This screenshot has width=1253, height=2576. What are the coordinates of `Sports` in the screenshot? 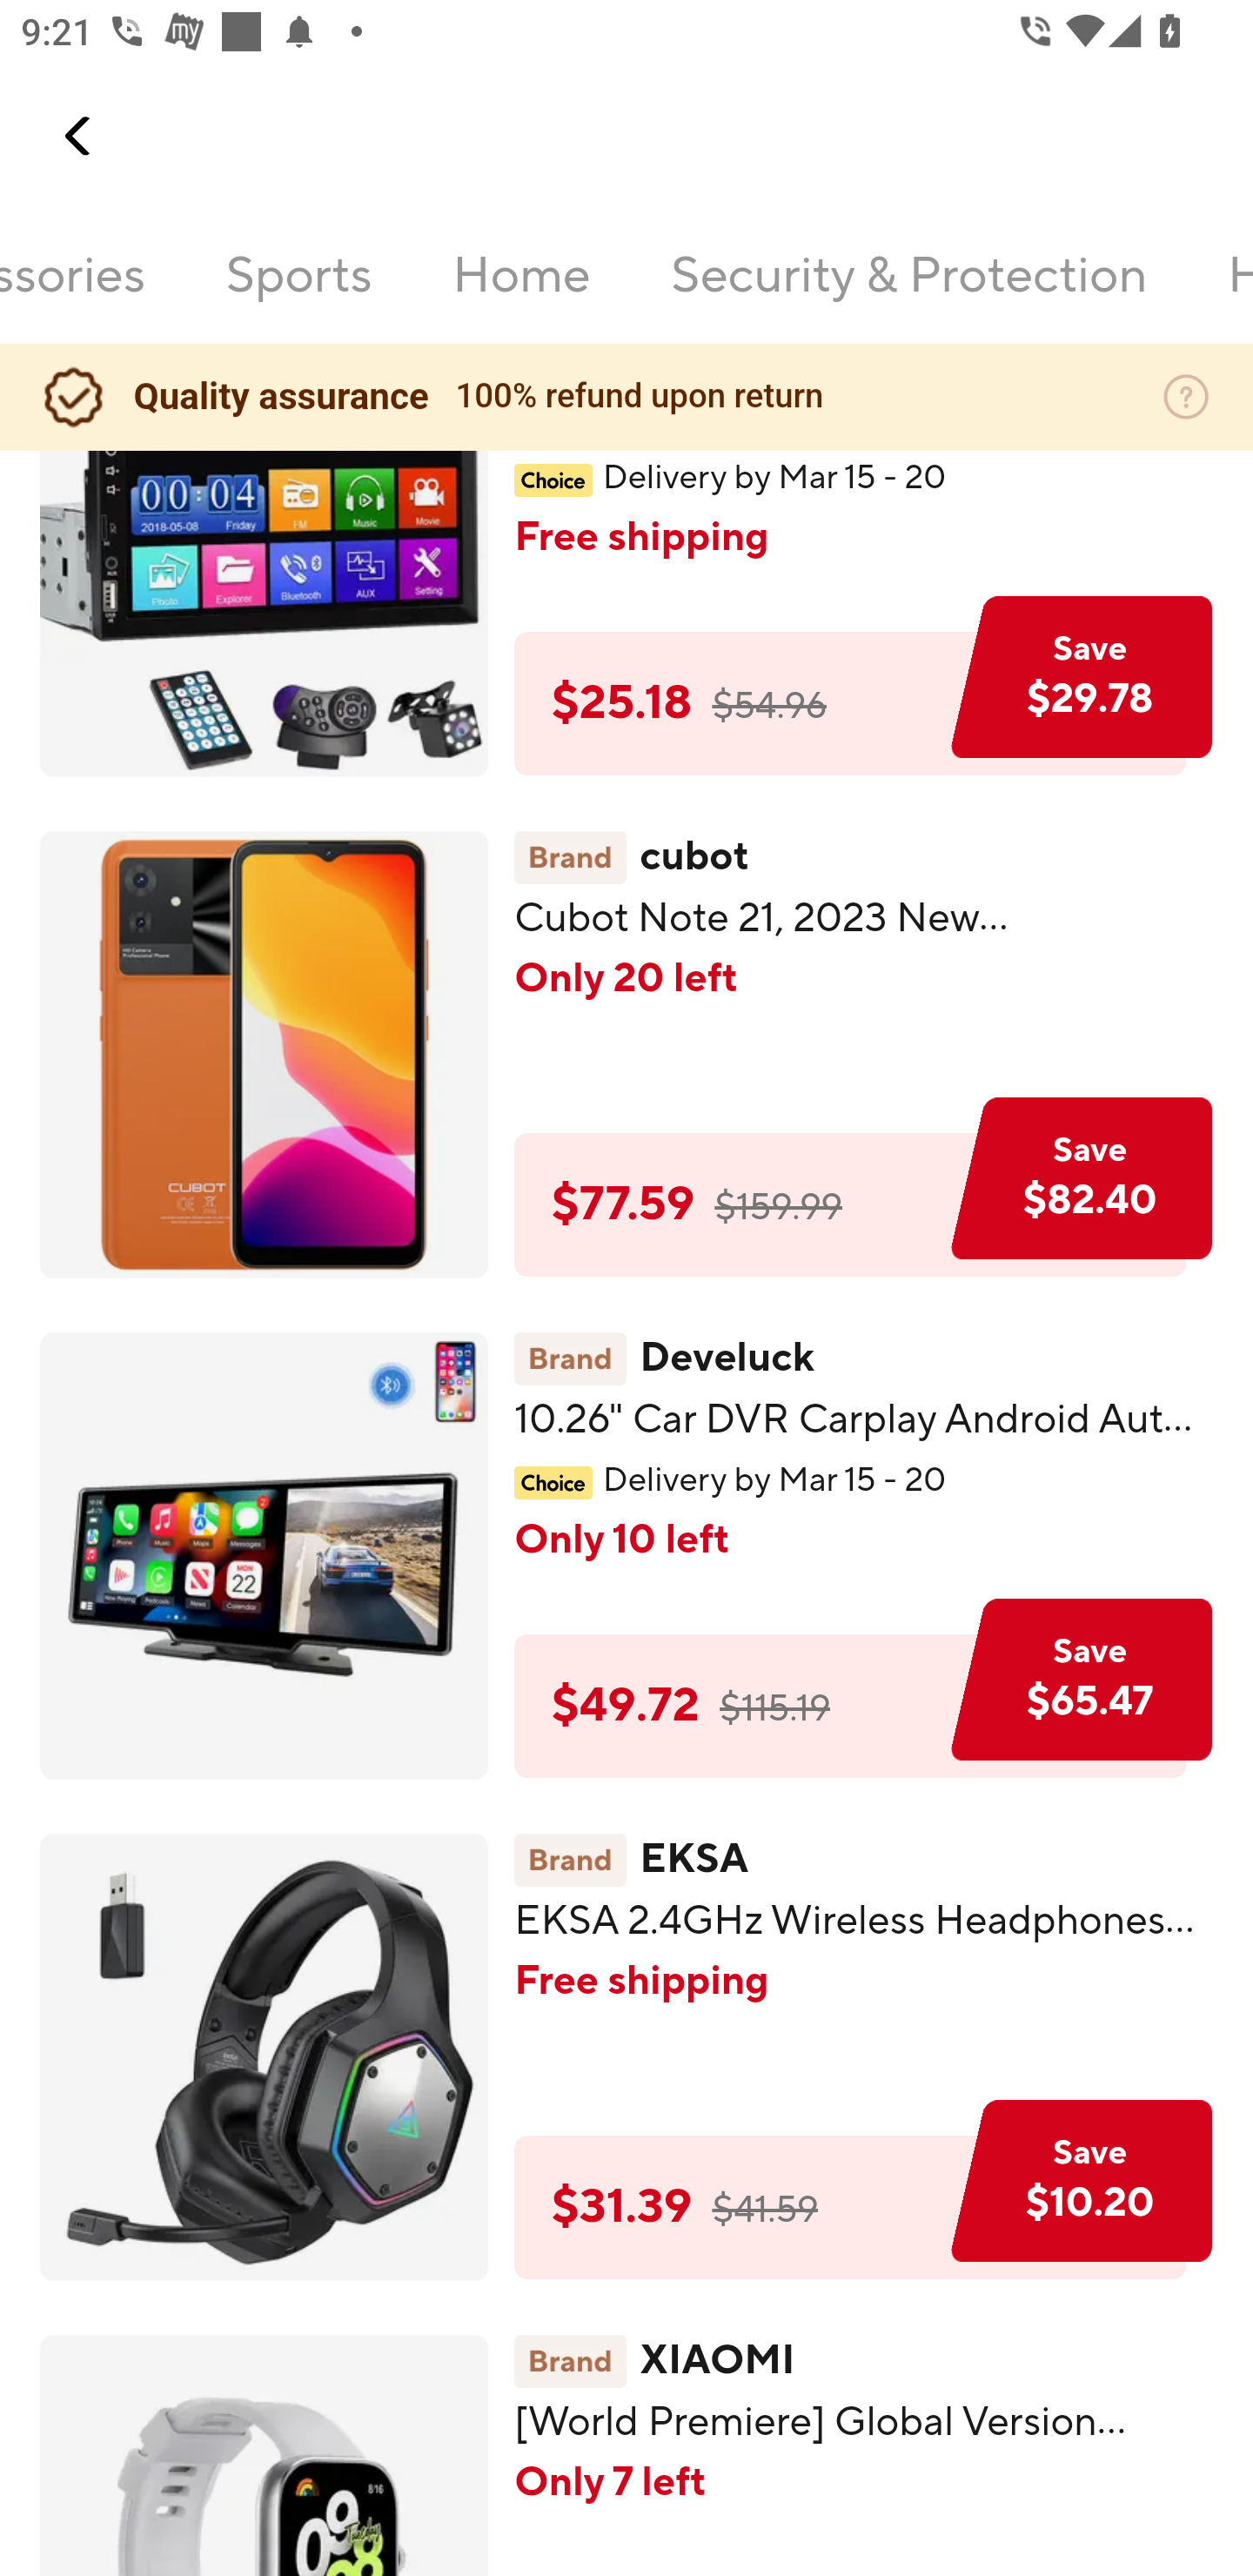 It's located at (298, 293).